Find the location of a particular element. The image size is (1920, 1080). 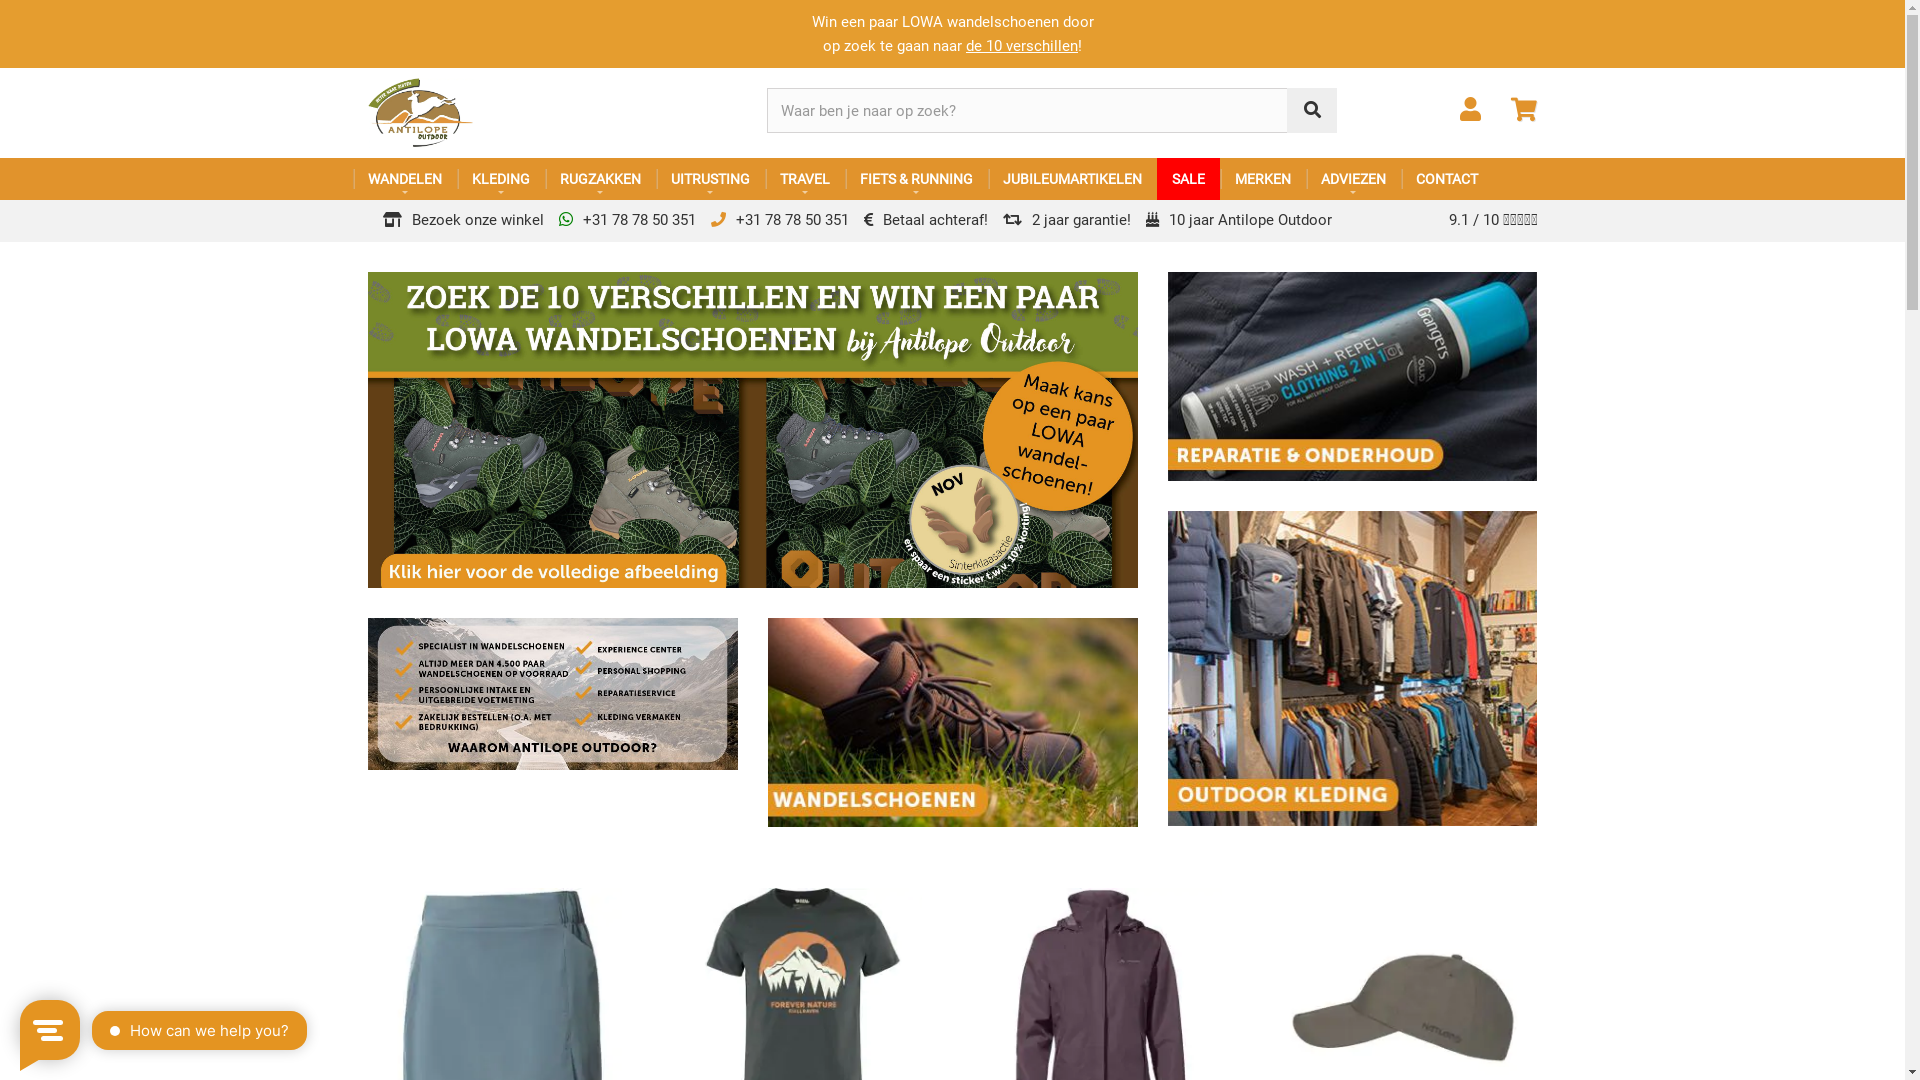

de 10 verschillen is located at coordinates (1022, 46).